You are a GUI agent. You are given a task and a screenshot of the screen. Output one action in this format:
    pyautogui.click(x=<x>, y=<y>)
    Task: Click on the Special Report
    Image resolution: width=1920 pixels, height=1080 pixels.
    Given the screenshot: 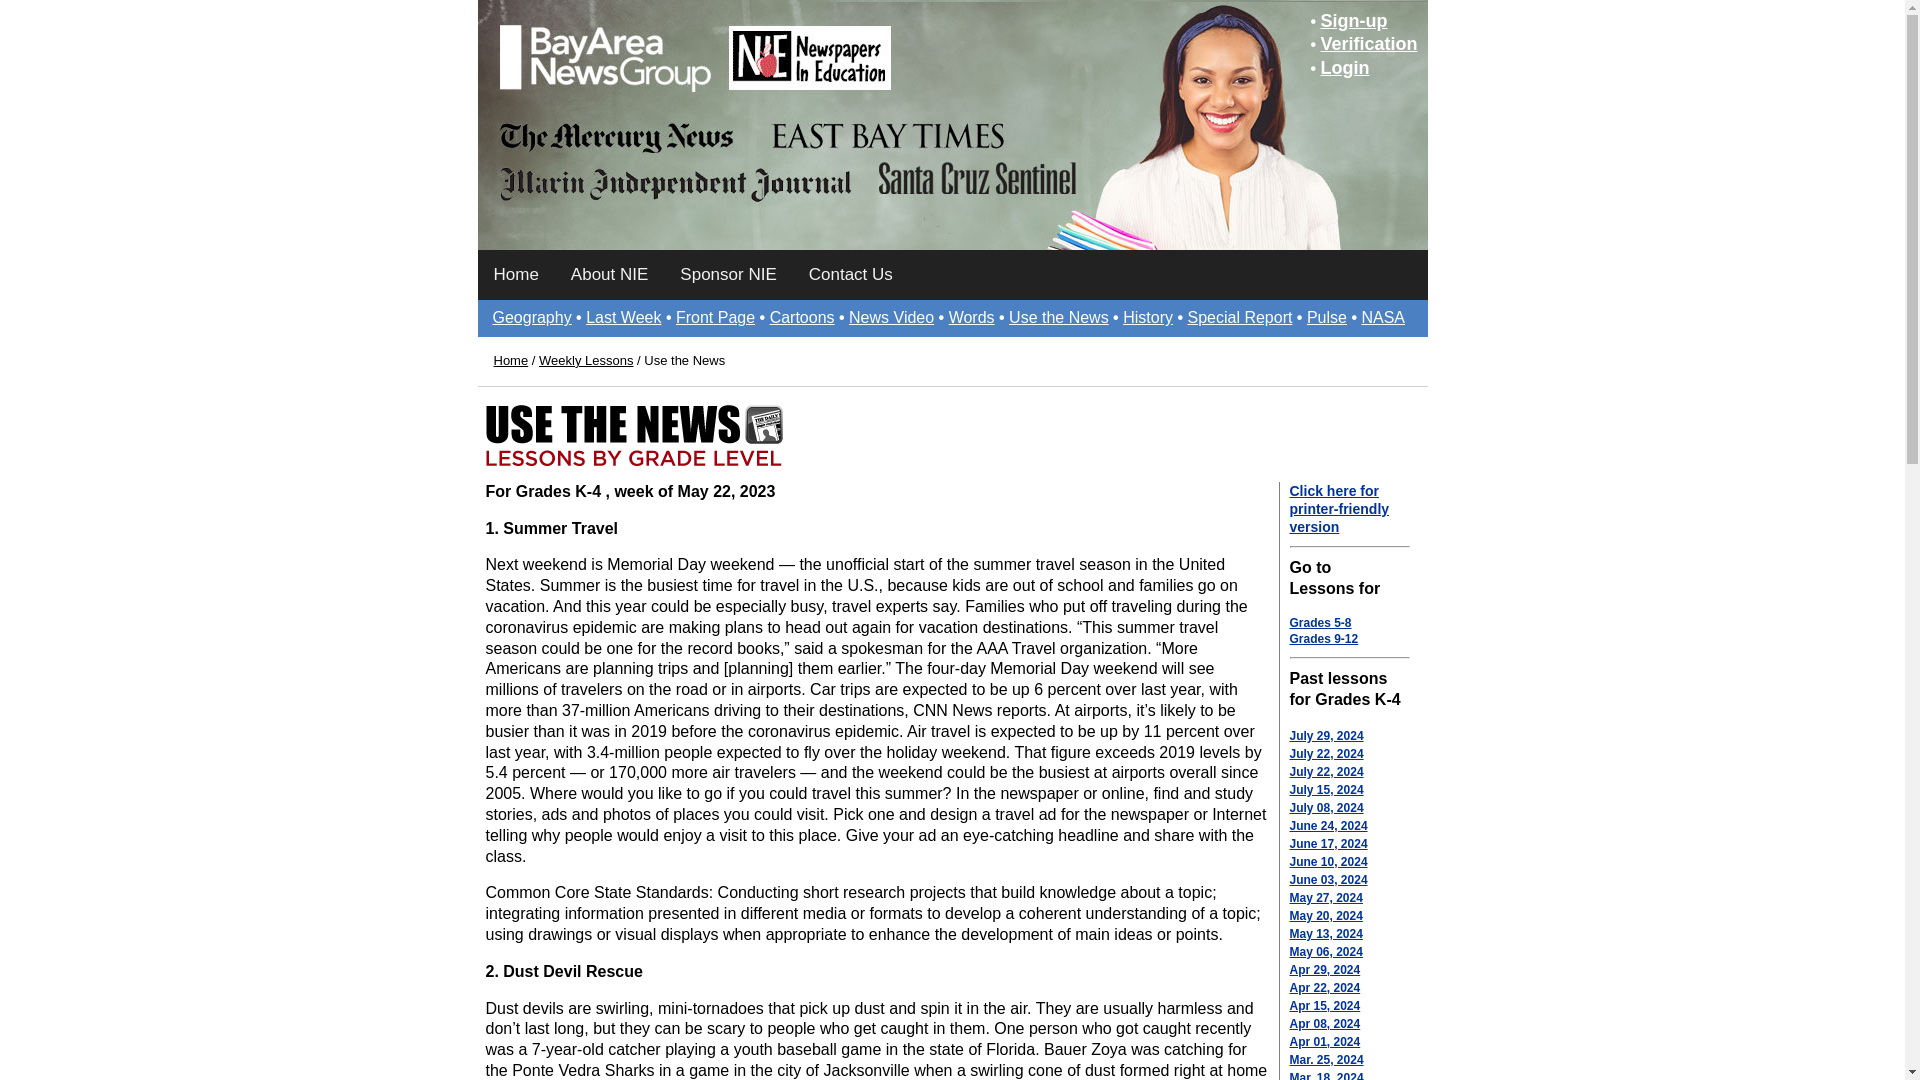 What is the action you would take?
    pyautogui.click(x=1239, y=317)
    